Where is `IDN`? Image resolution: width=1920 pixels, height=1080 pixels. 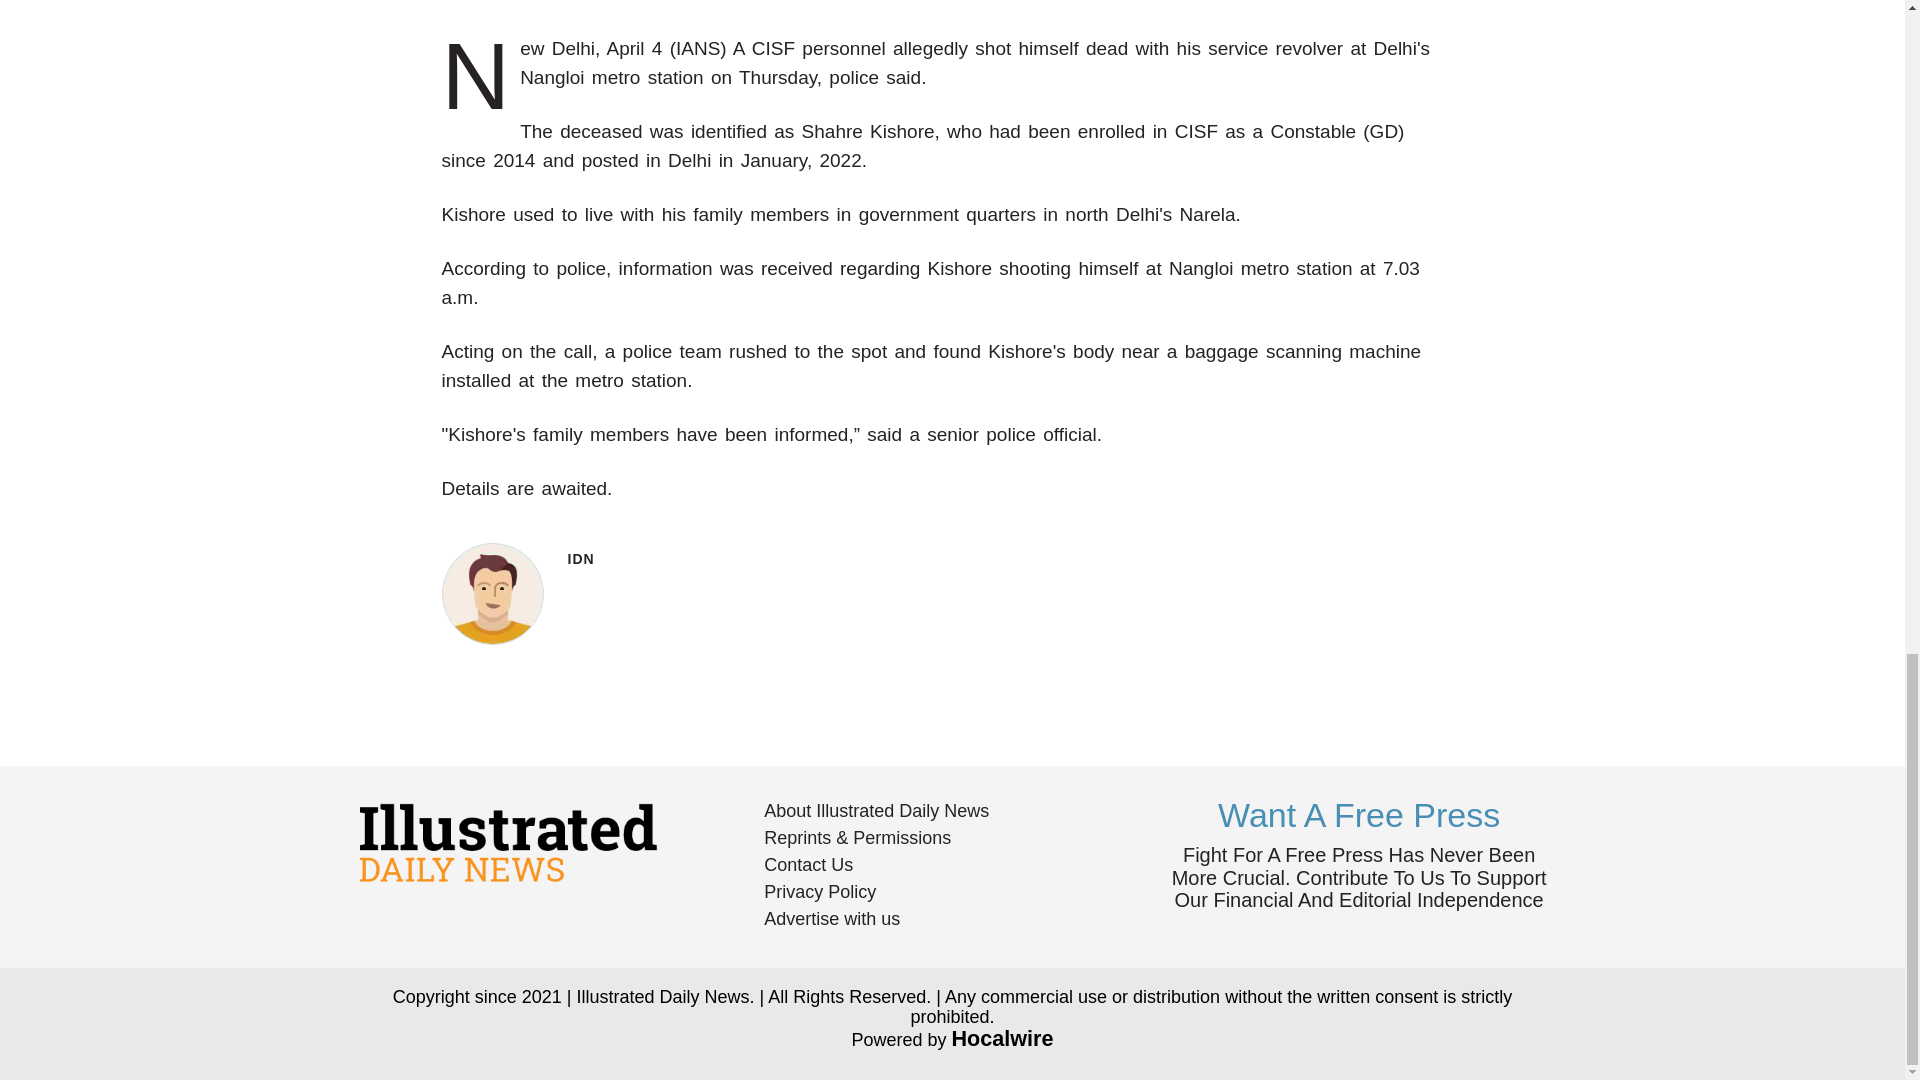 IDN is located at coordinates (493, 594).